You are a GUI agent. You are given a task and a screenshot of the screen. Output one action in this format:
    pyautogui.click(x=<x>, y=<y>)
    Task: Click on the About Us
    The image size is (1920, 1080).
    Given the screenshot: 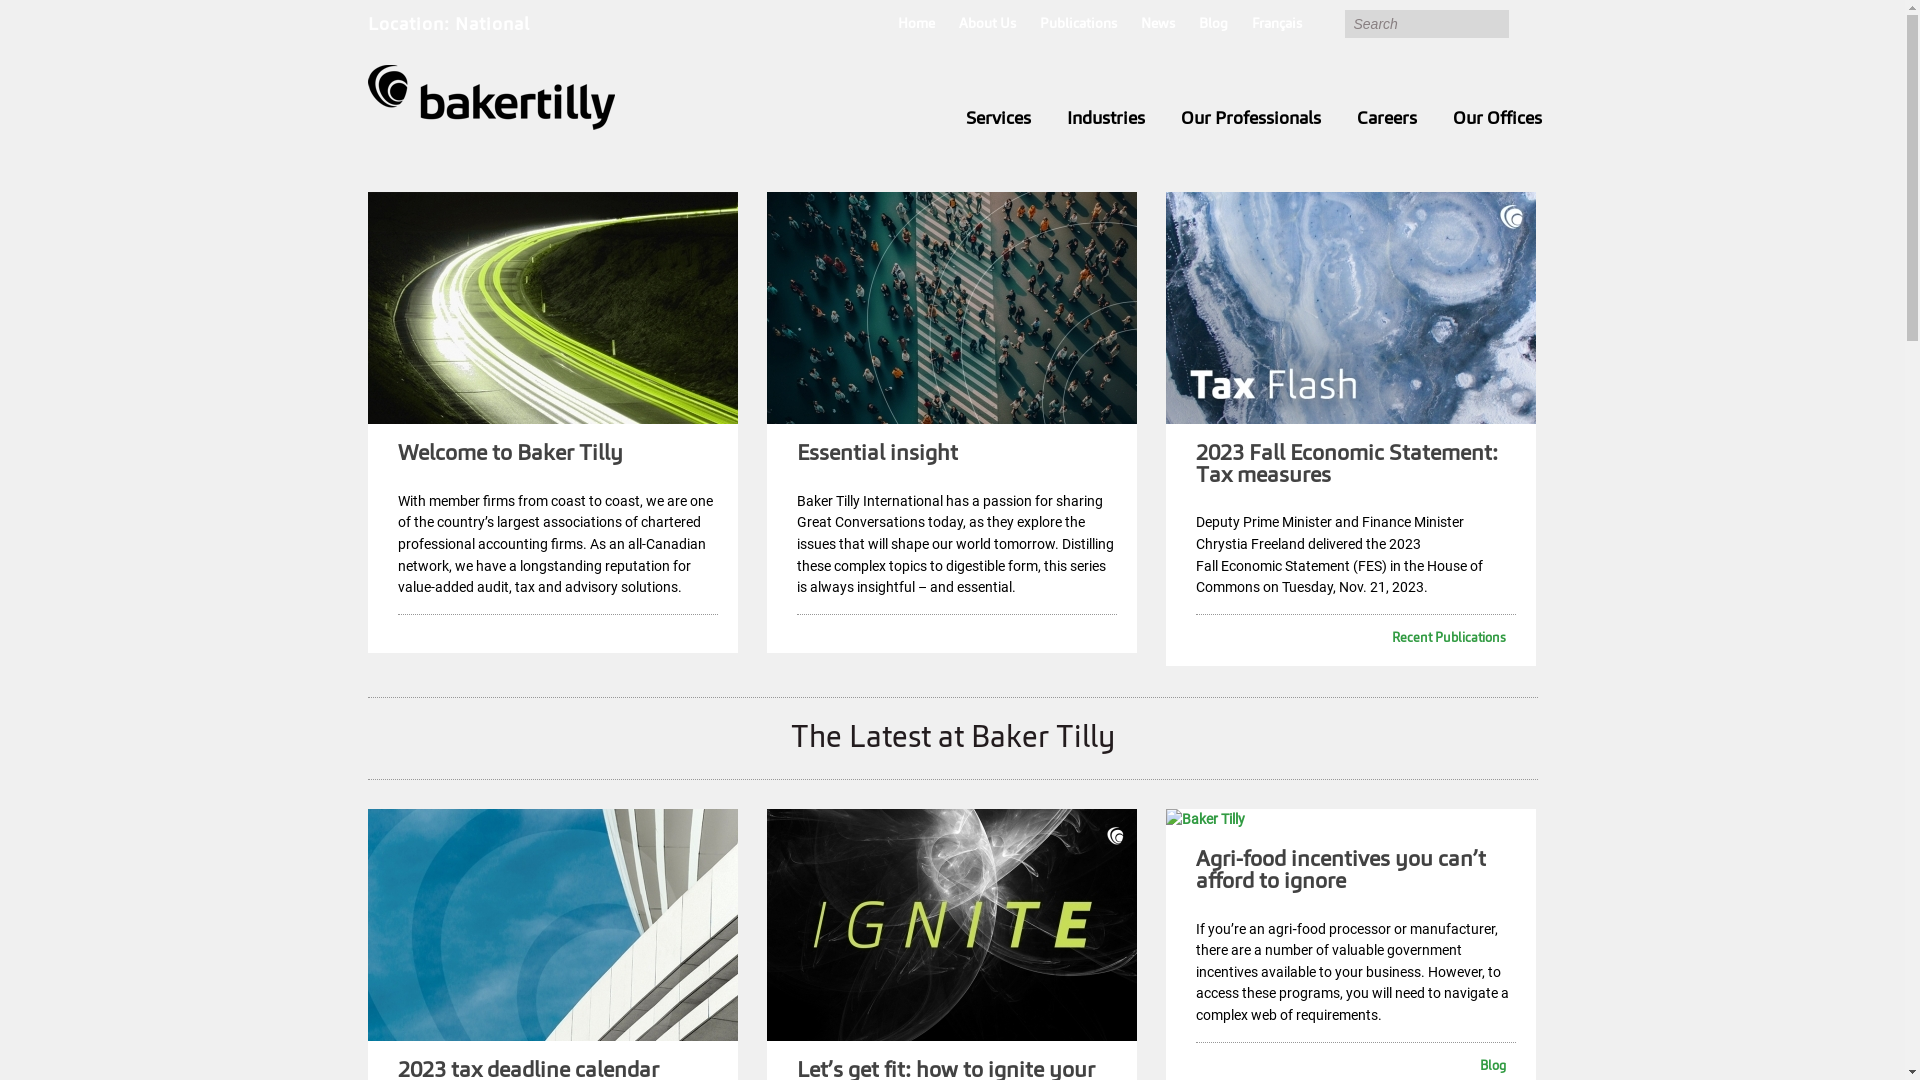 What is the action you would take?
    pyautogui.click(x=986, y=26)
    